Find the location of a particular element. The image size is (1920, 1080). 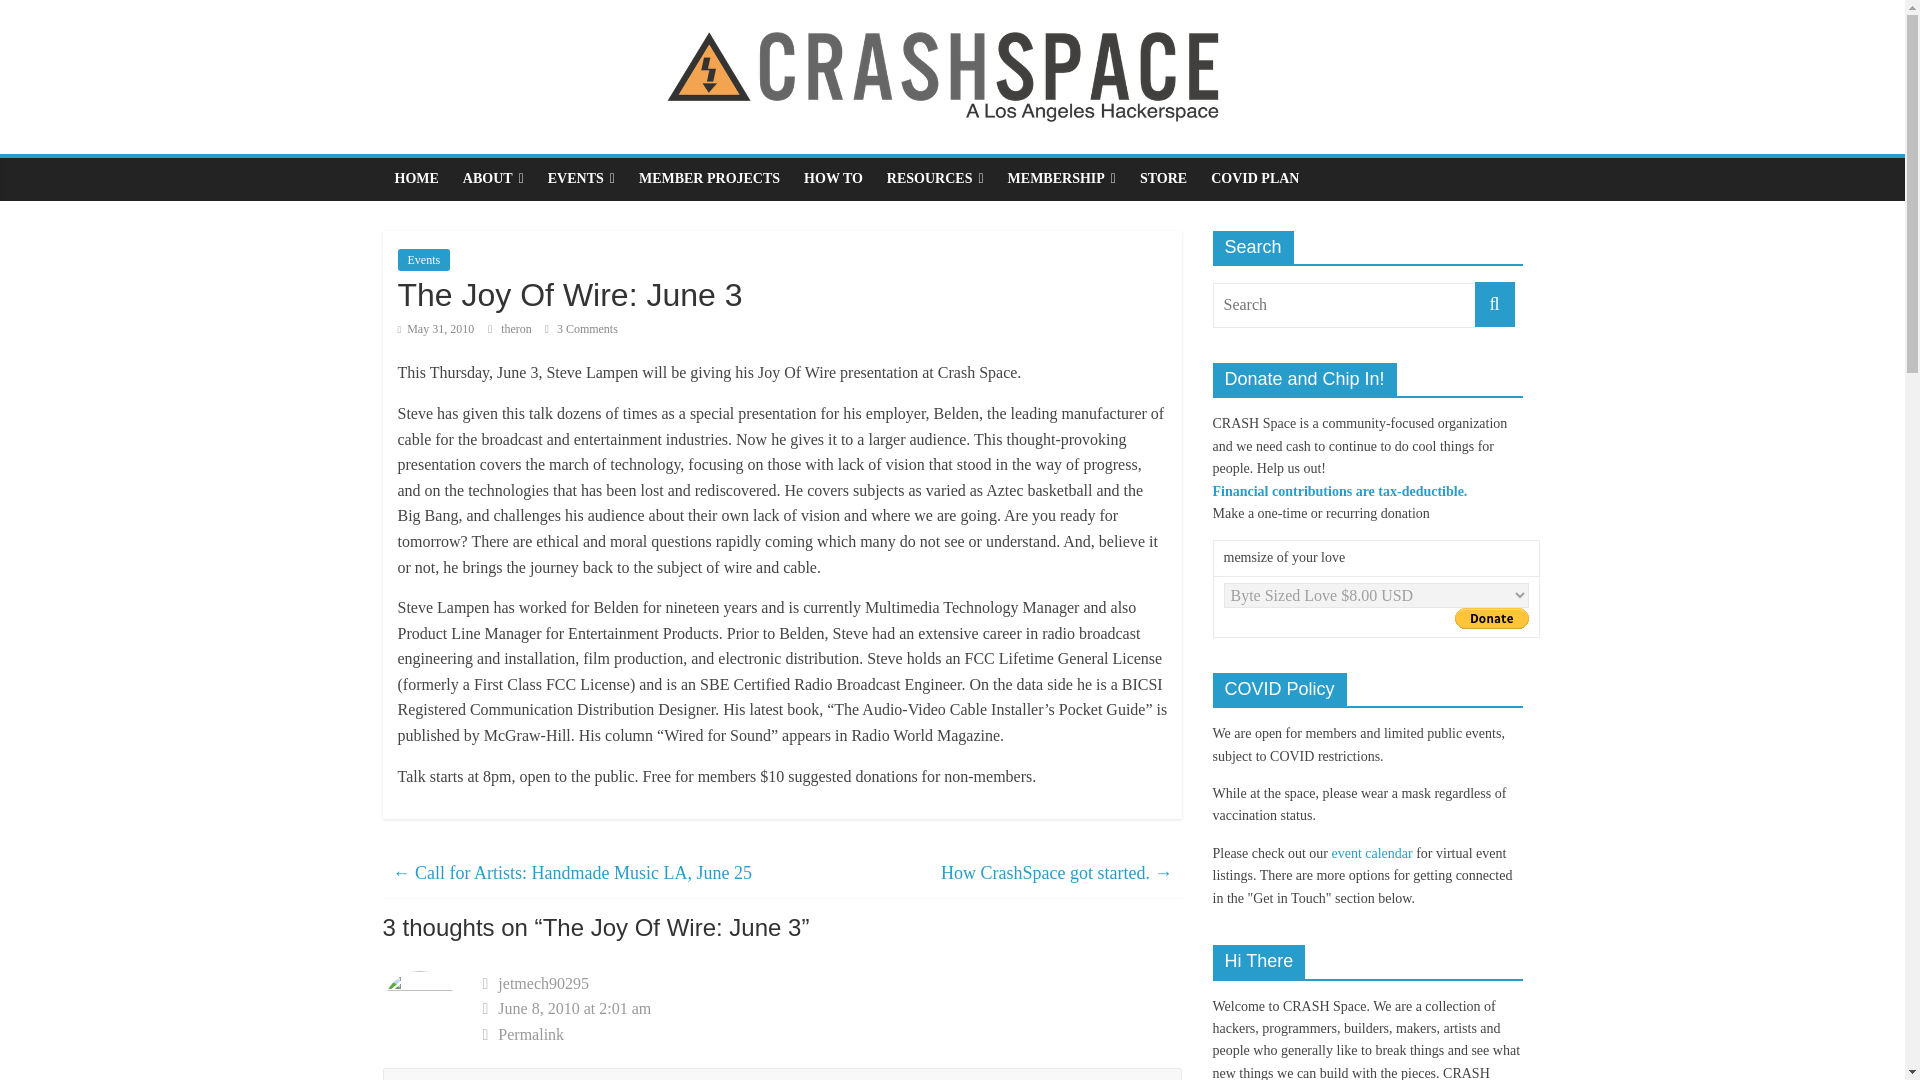

theron is located at coordinates (518, 328).